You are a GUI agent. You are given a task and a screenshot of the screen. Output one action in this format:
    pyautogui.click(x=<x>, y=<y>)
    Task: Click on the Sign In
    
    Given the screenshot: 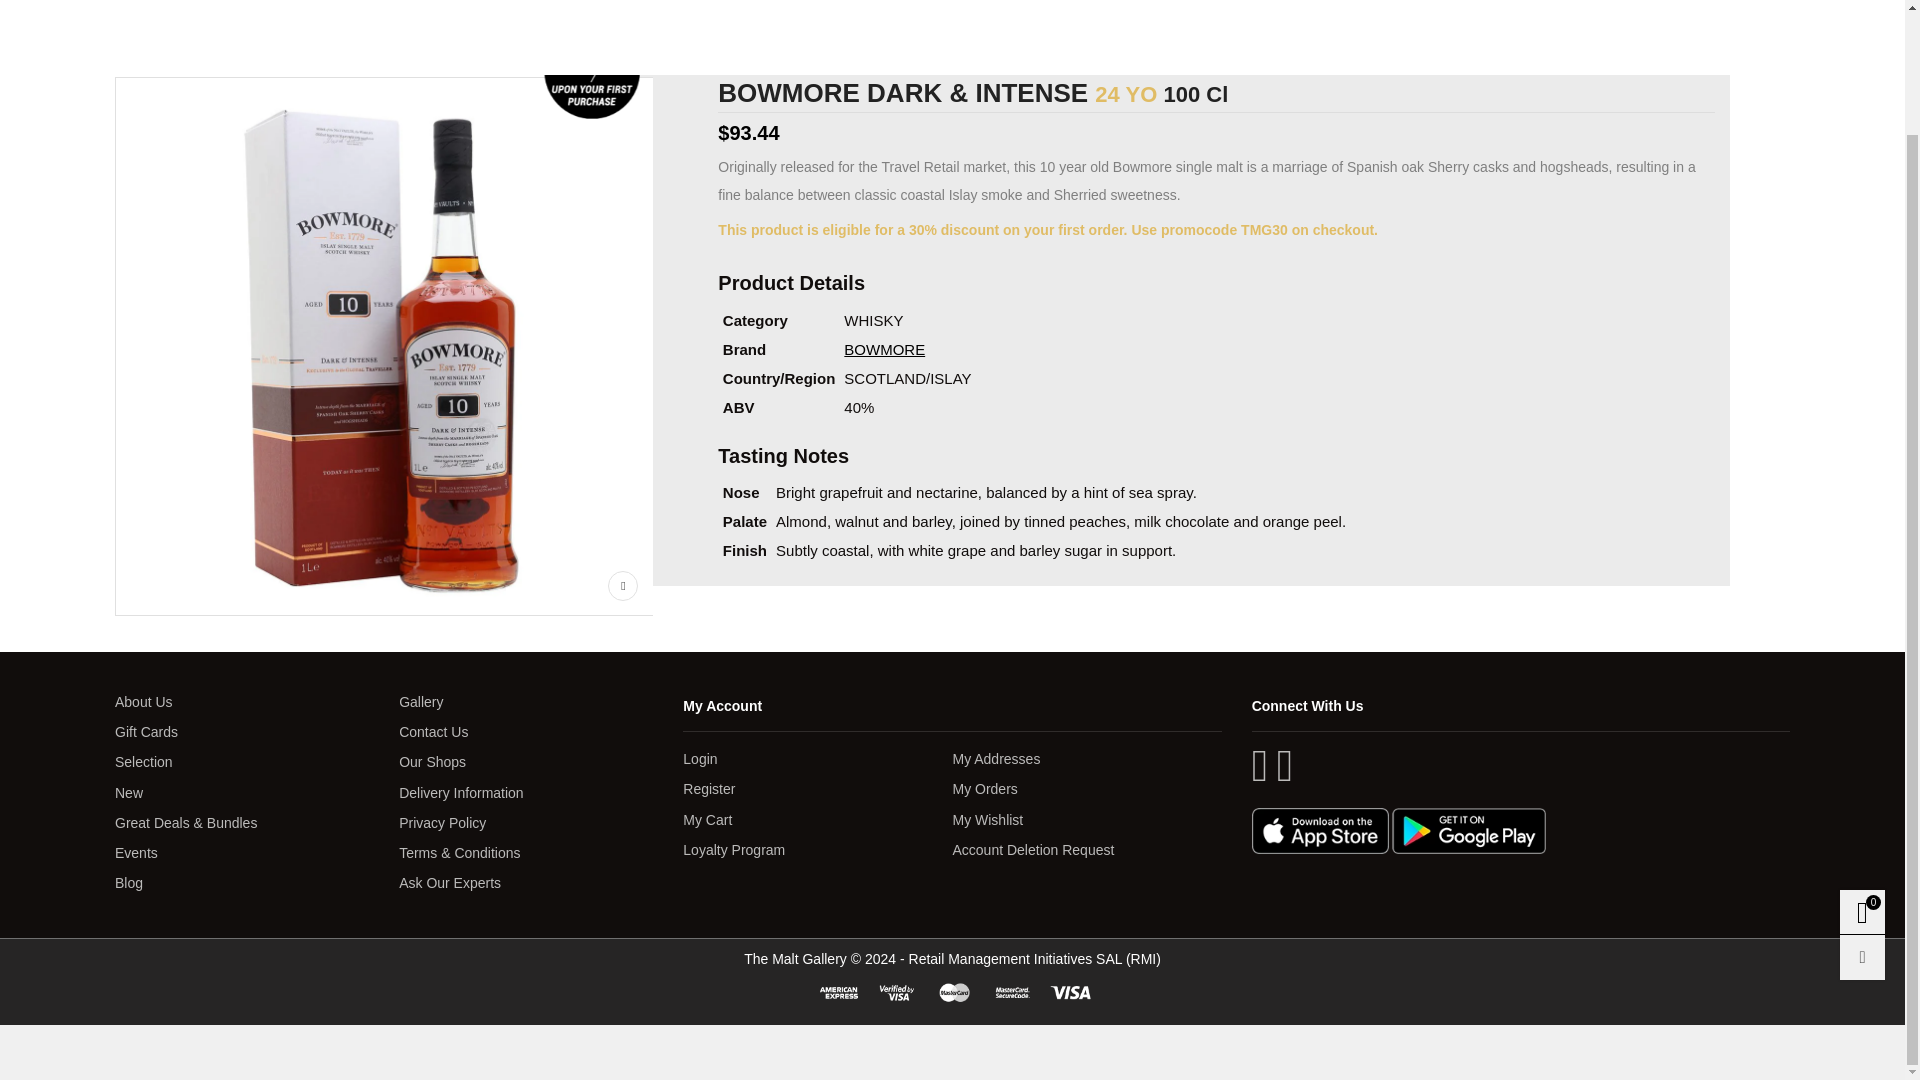 What is the action you would take?
    pyautogui.click(x=1594, y=277)
    